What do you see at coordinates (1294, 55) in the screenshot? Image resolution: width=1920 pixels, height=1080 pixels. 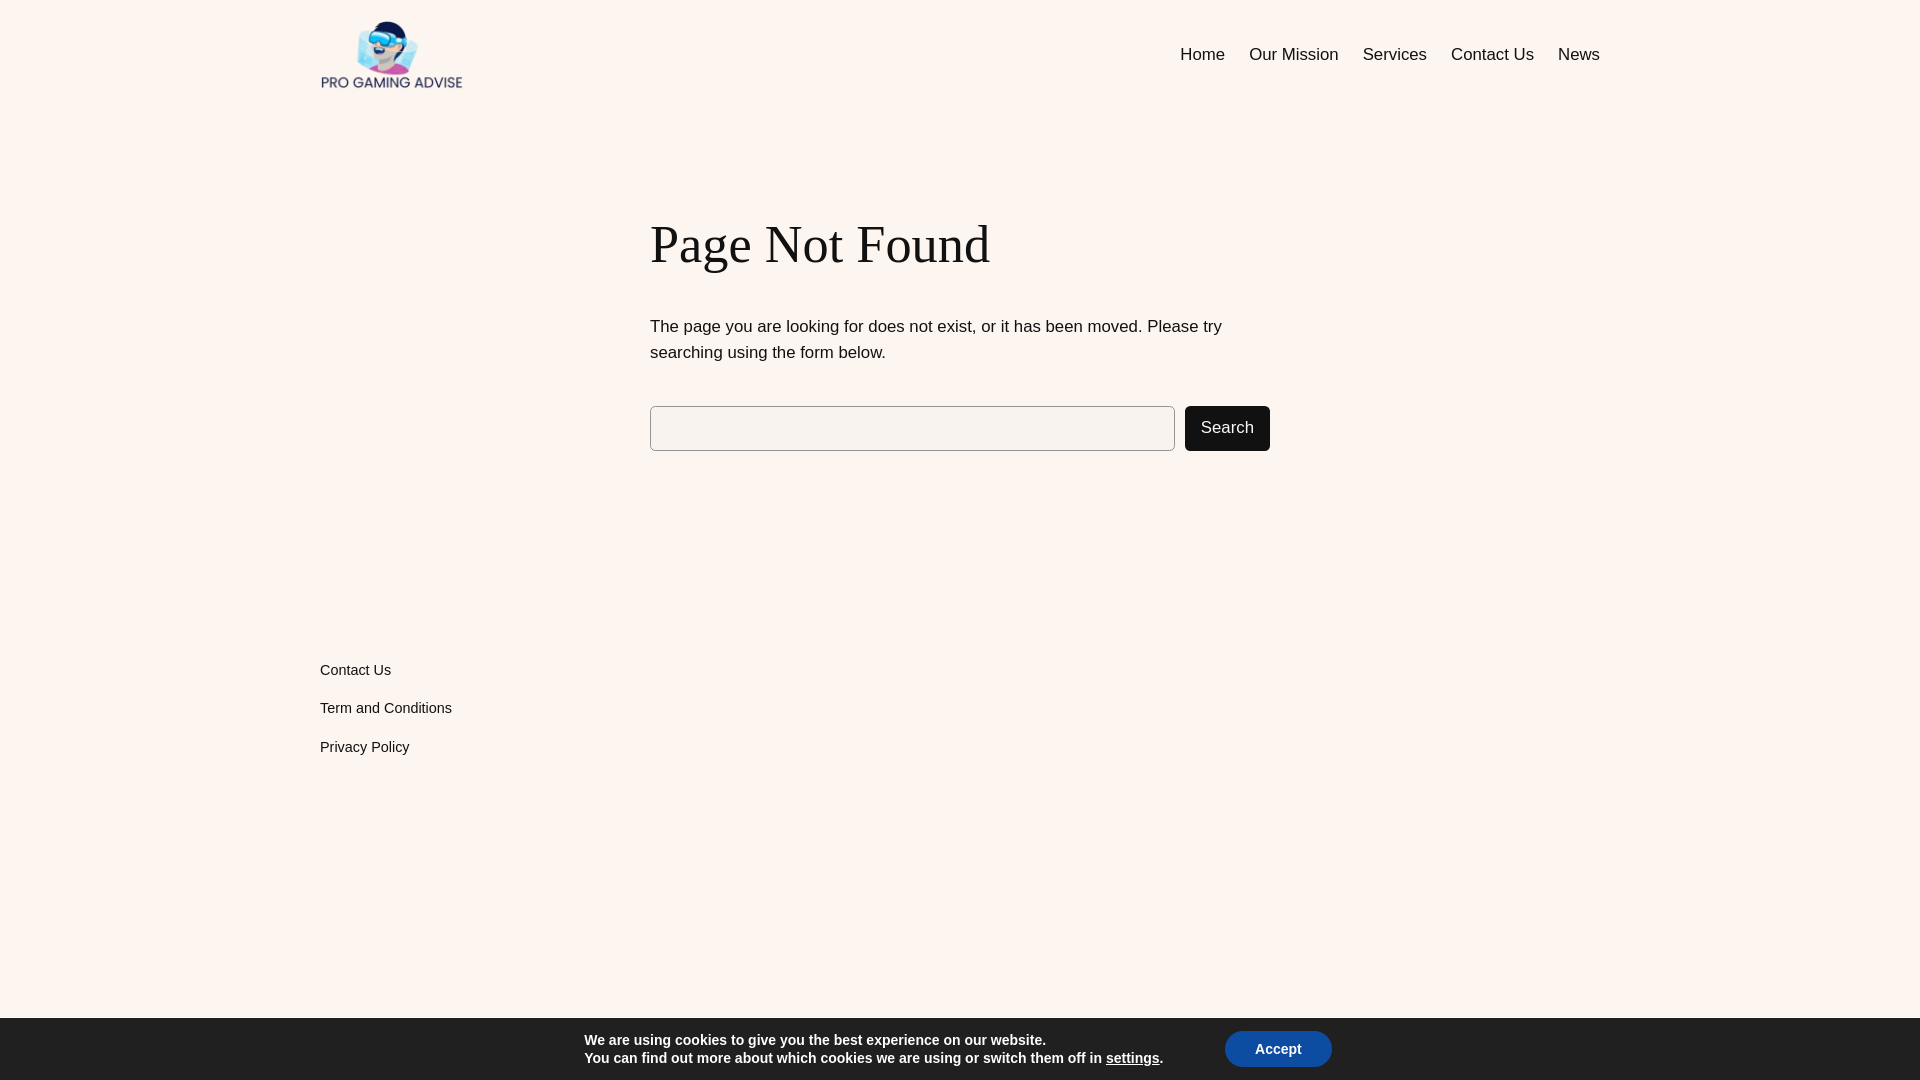 I see `Our Mission` at bounding box center [1294, 55].